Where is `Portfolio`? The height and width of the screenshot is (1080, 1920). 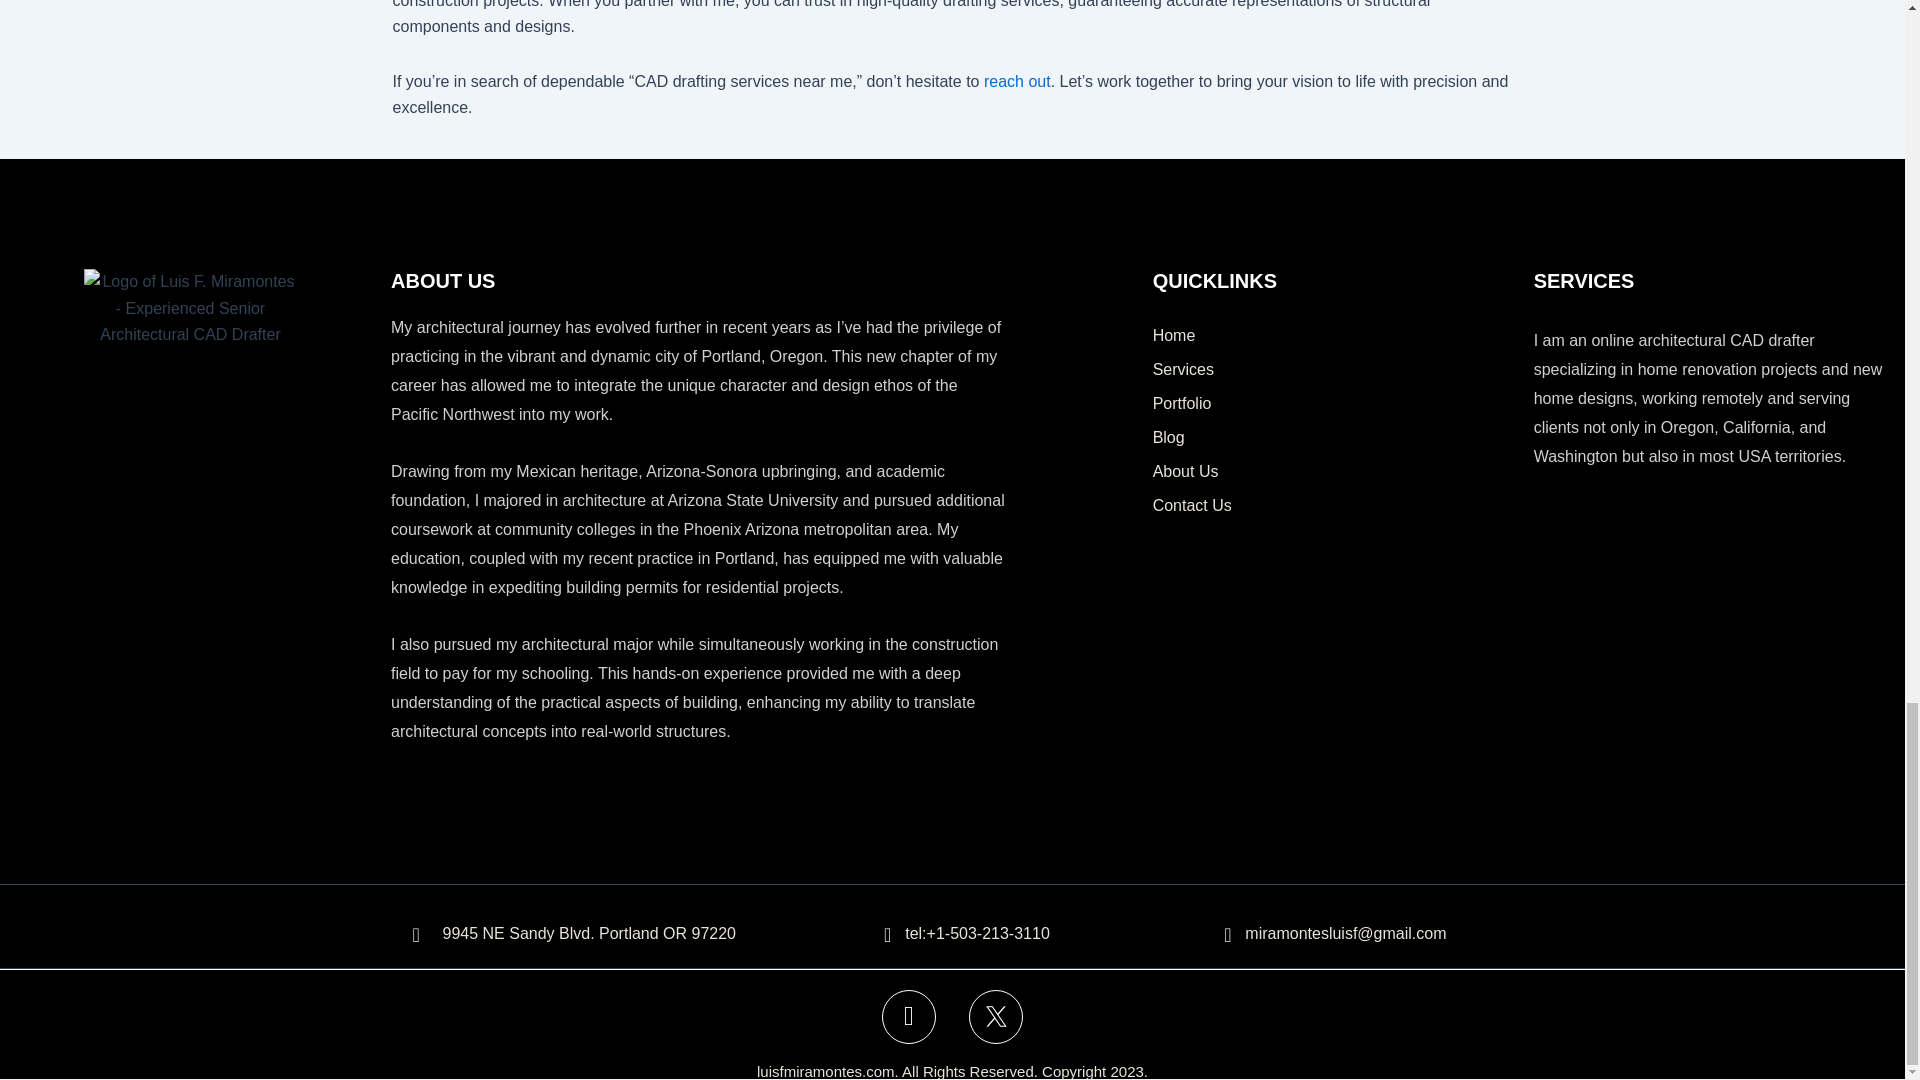 Portfolio is located at coordinates (1334, 404).